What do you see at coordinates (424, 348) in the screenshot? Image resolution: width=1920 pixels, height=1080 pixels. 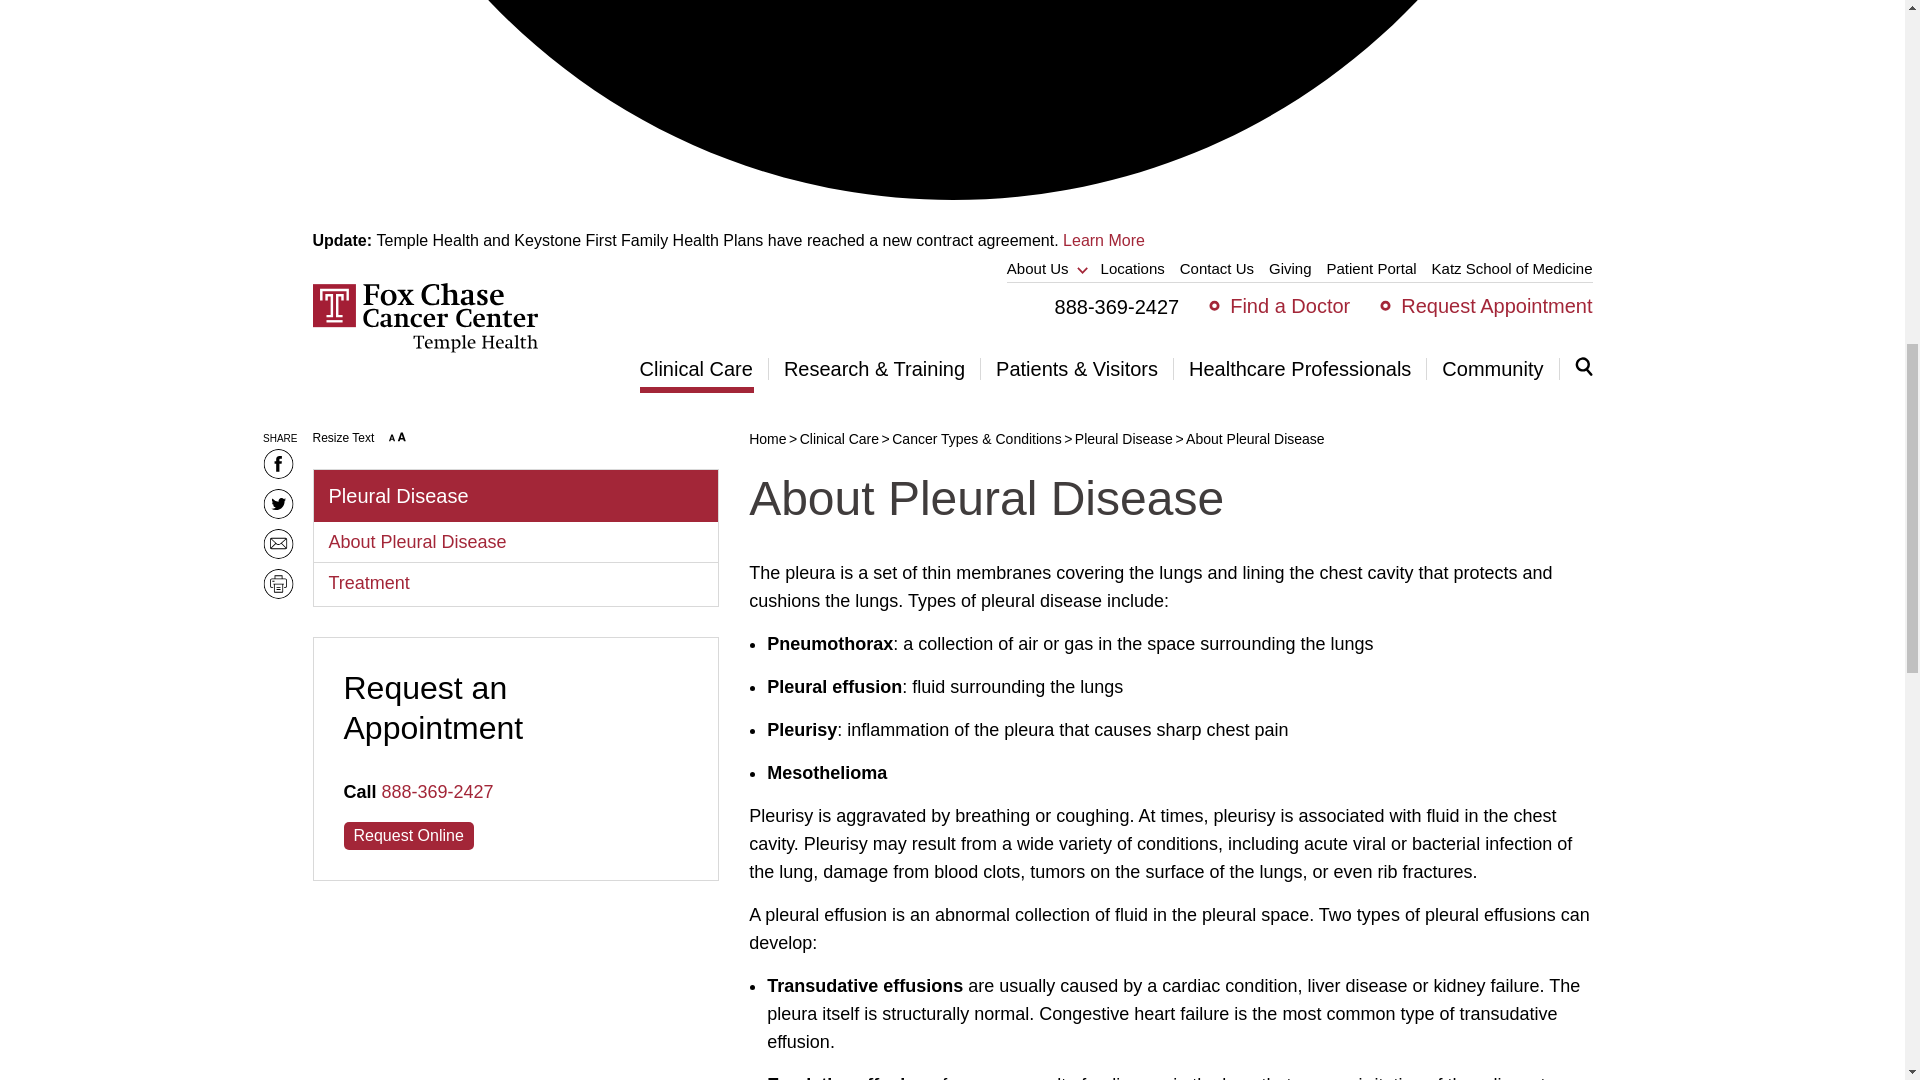 I see `home` at bounding box center [424, 348].